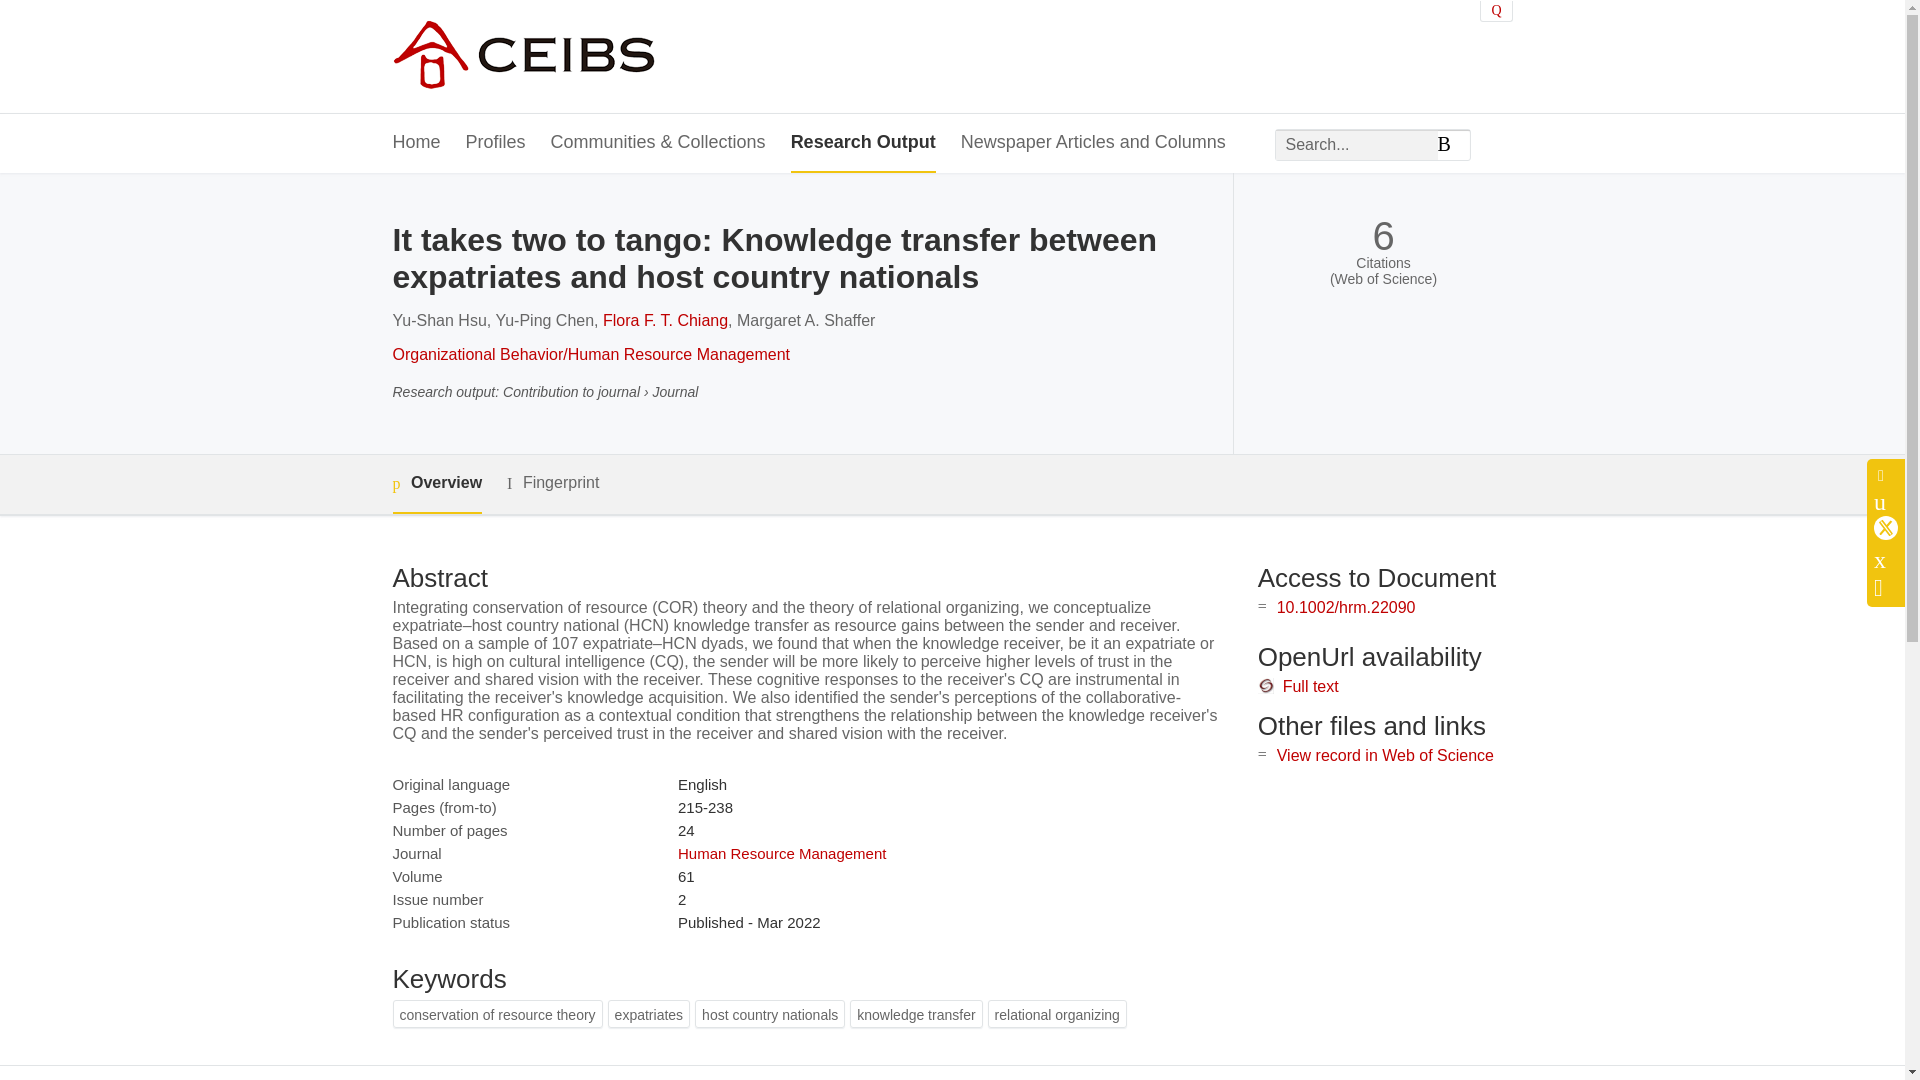 The image size is (1920, 1080). What do you see at coordinates (664, 320) in the screenshot?
I see `Flora F. T. Chiang` at bounding box center [664, 320].